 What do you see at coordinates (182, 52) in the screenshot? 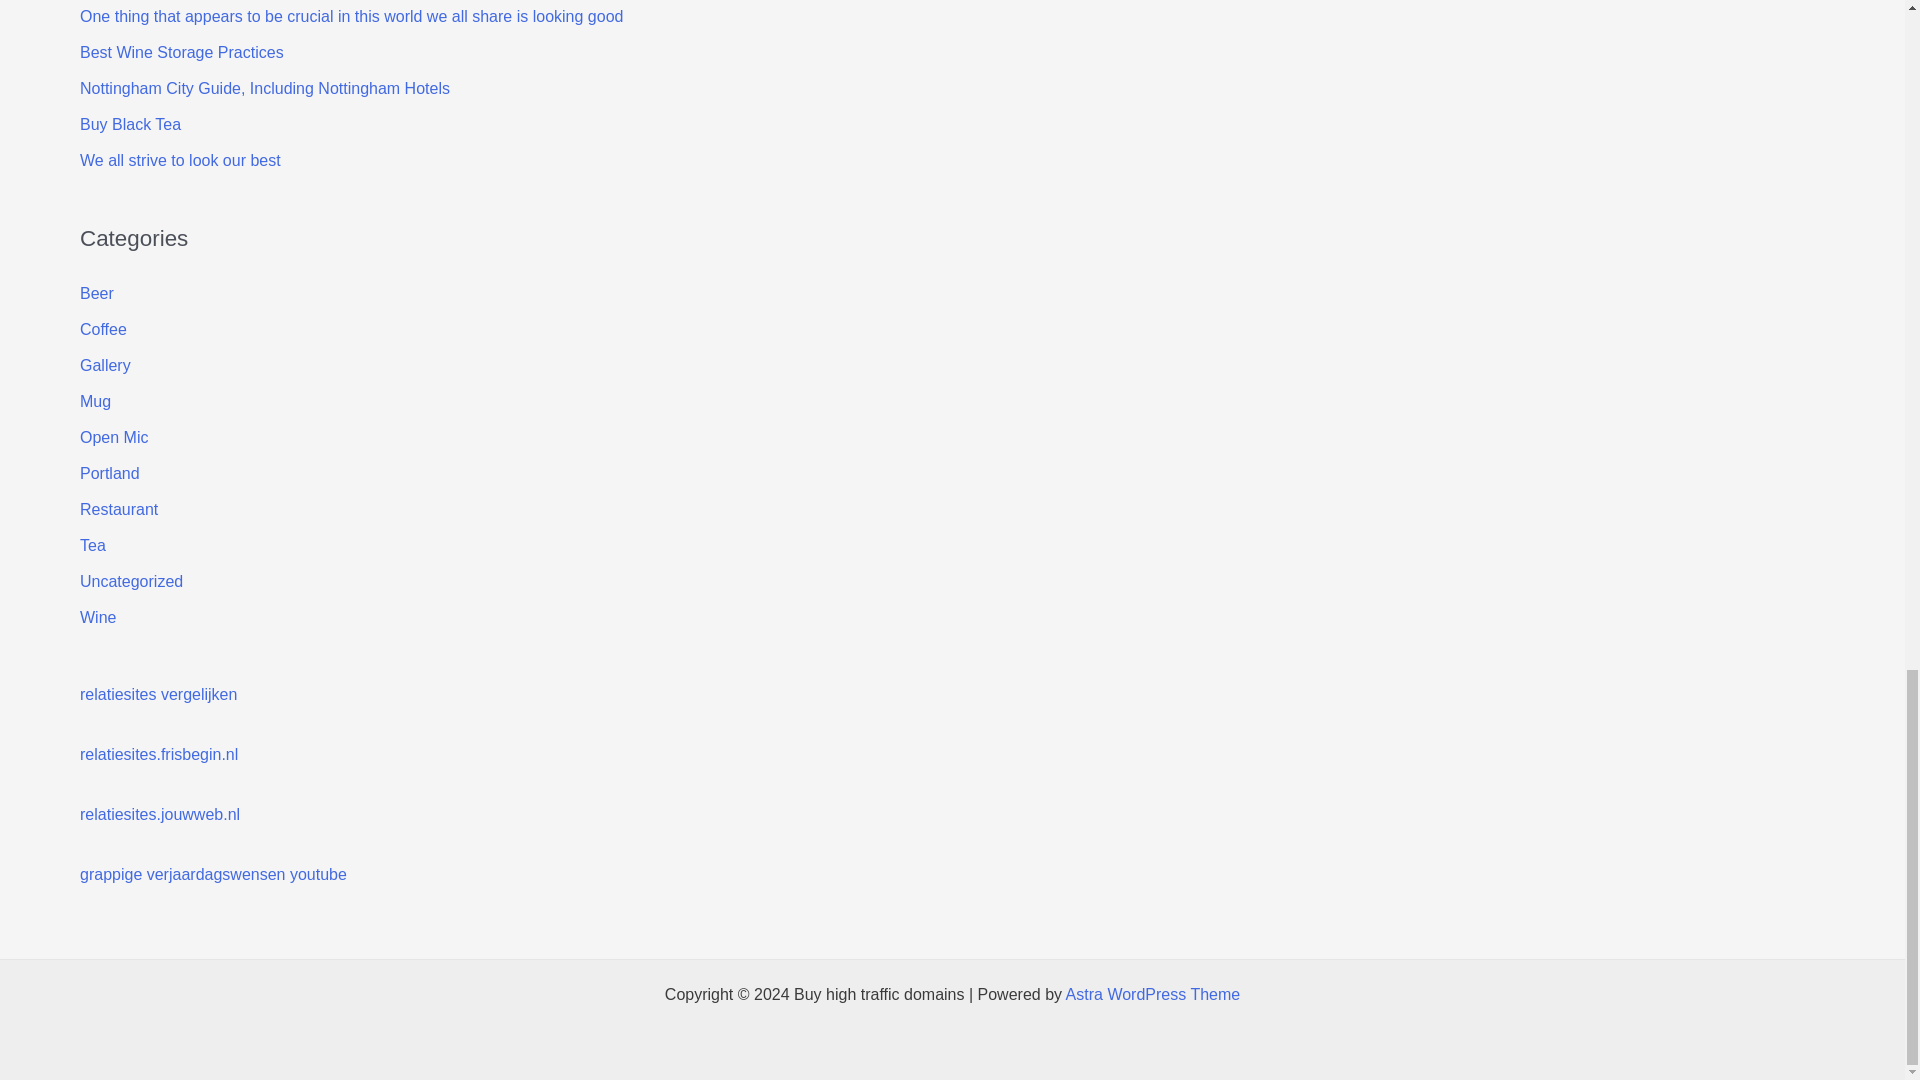
I see `Best Wine Storage Practices` at bounding box center [182, 52].